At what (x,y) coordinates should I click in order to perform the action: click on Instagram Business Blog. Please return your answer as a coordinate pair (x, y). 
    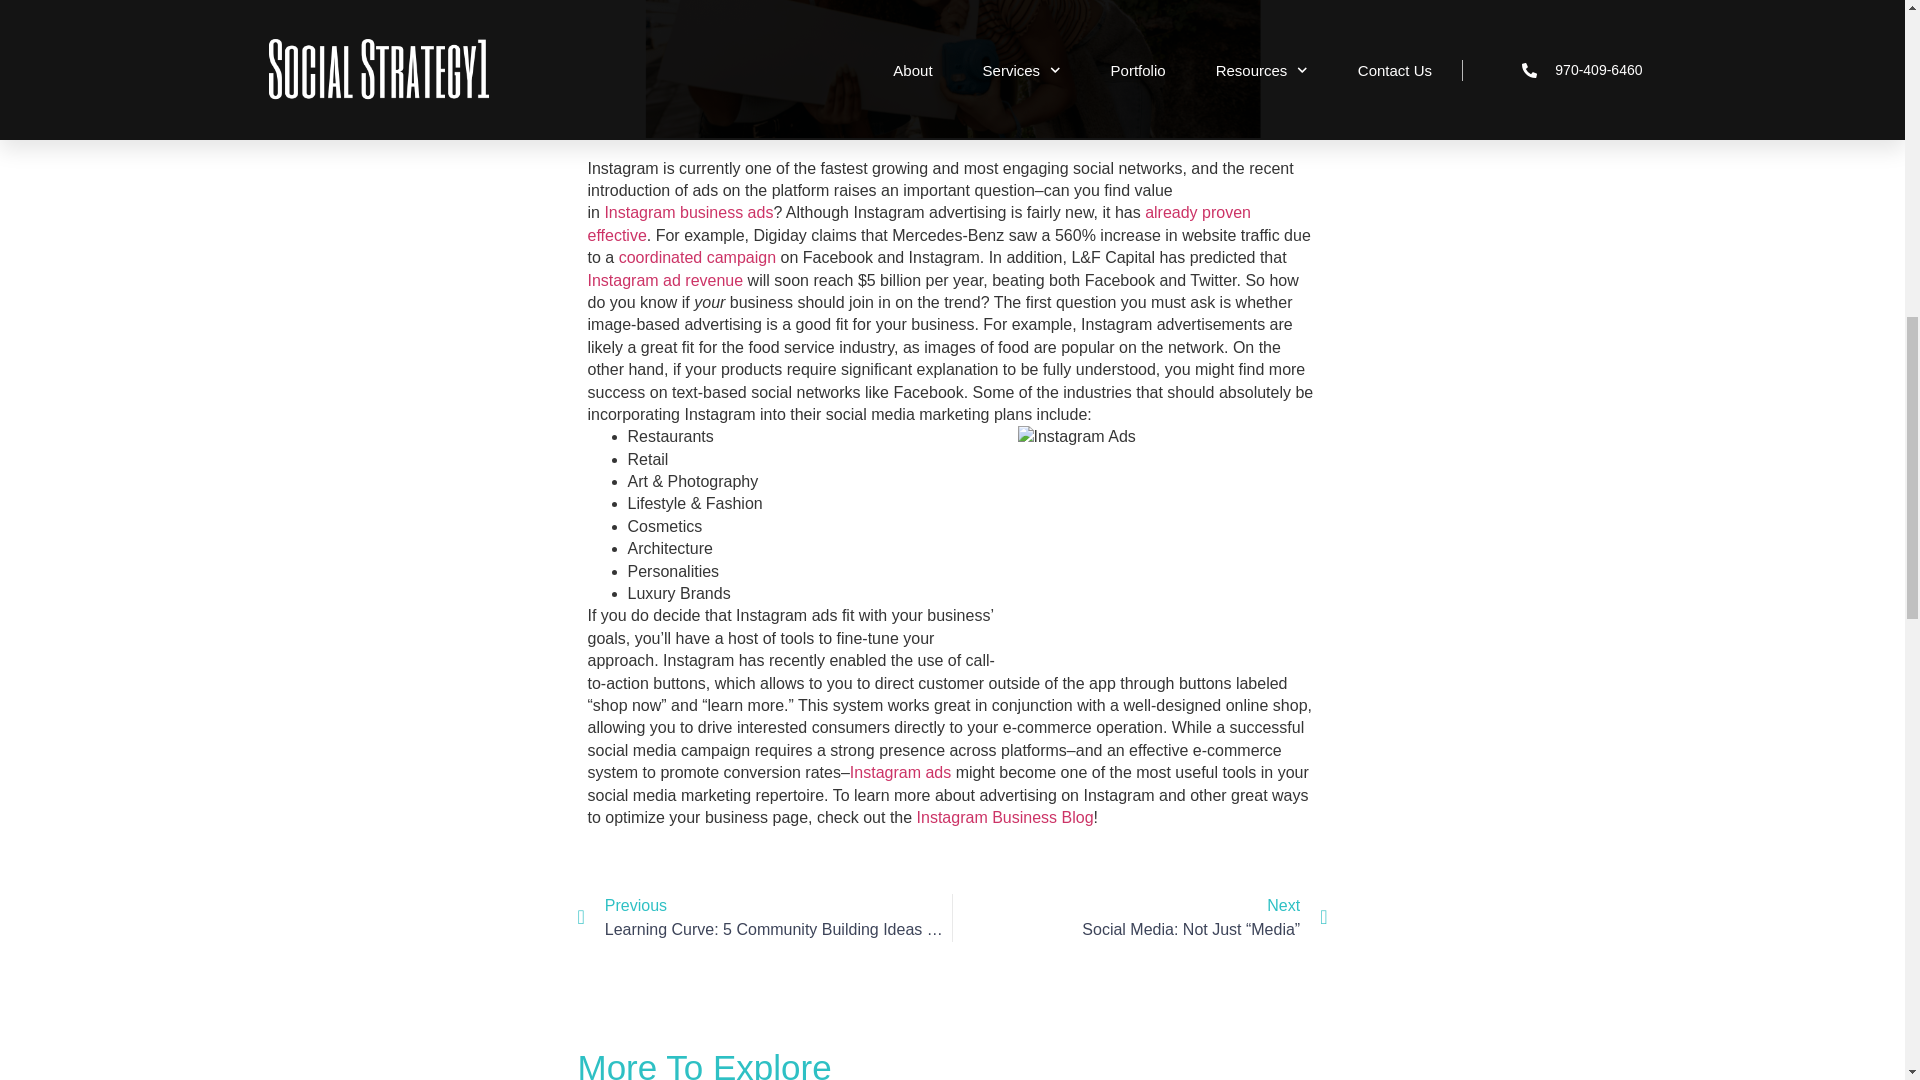
    Looking at the image, I should click on (1006, 817).